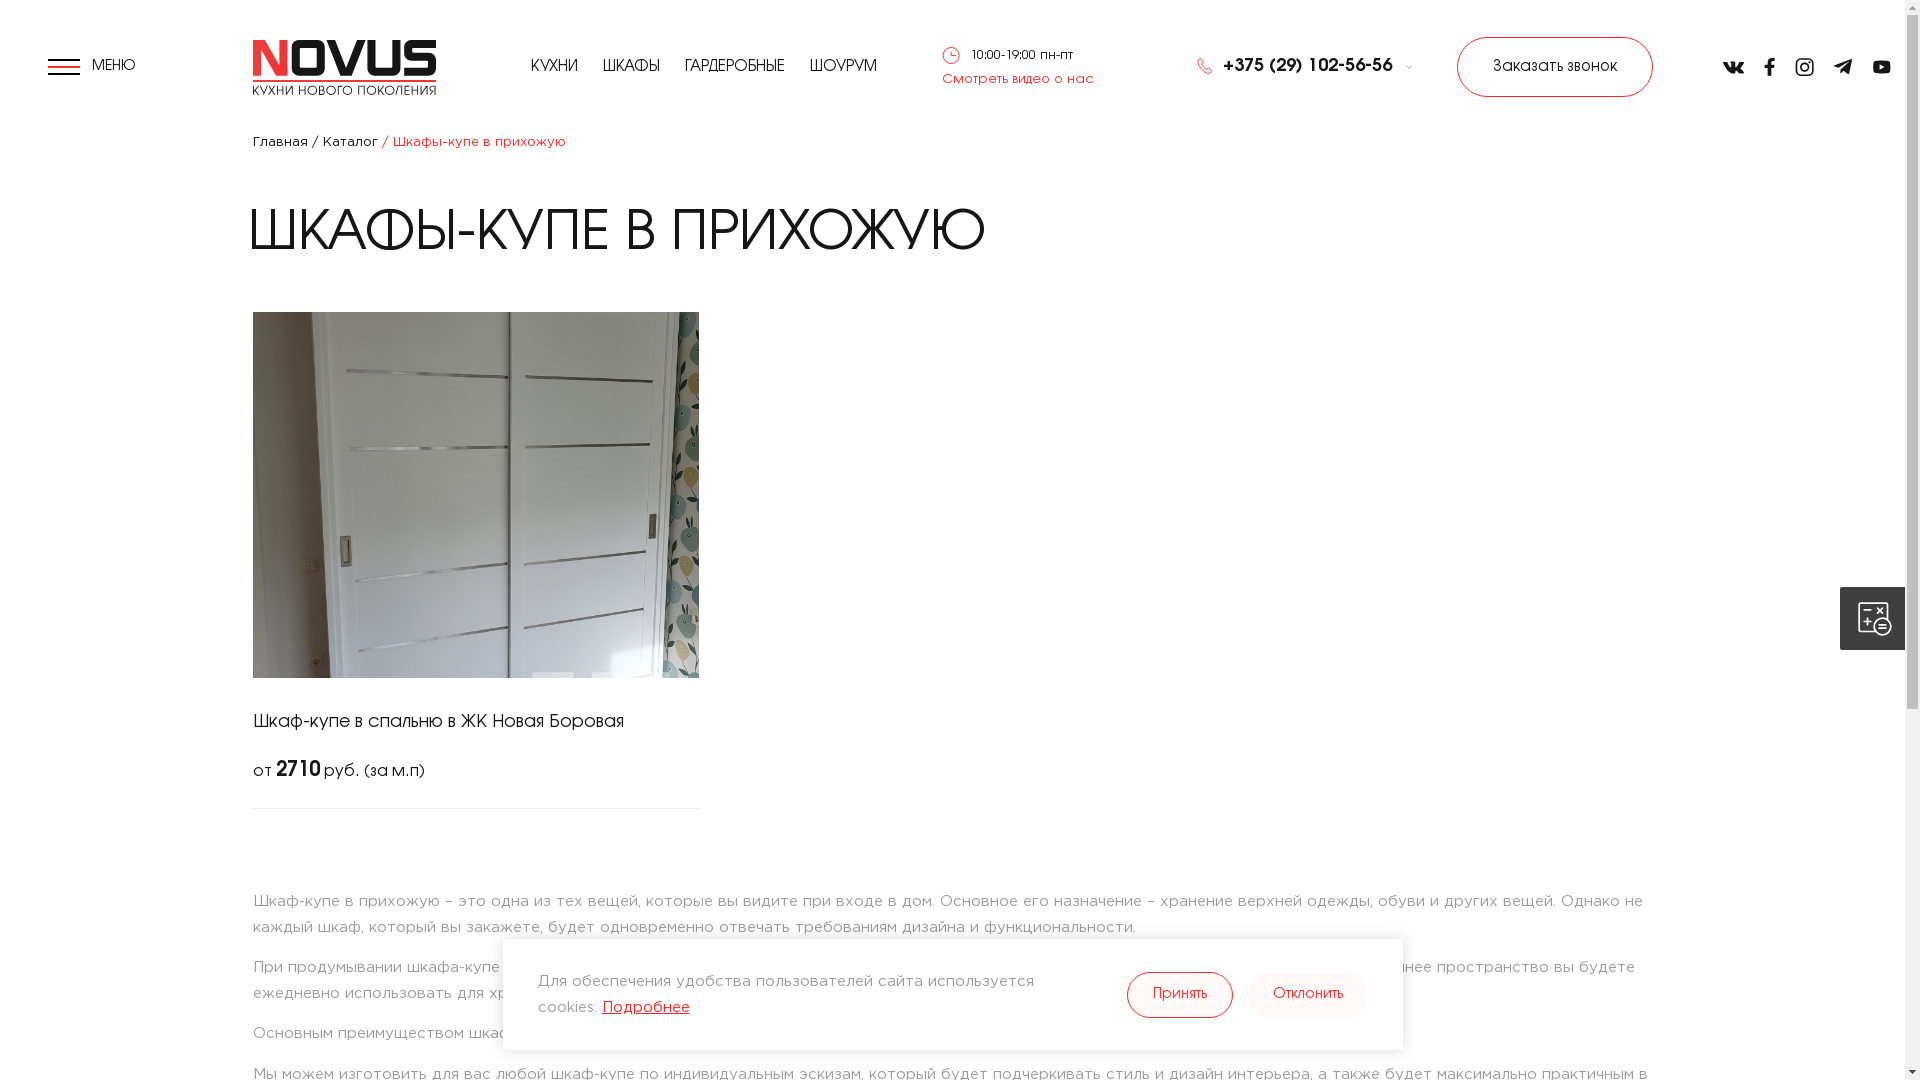 The image size is (1920, 1080). Describe the element at coordinates (1292, 66) in the screenshot. I see `+375 (29) 102-56-56` at that location.